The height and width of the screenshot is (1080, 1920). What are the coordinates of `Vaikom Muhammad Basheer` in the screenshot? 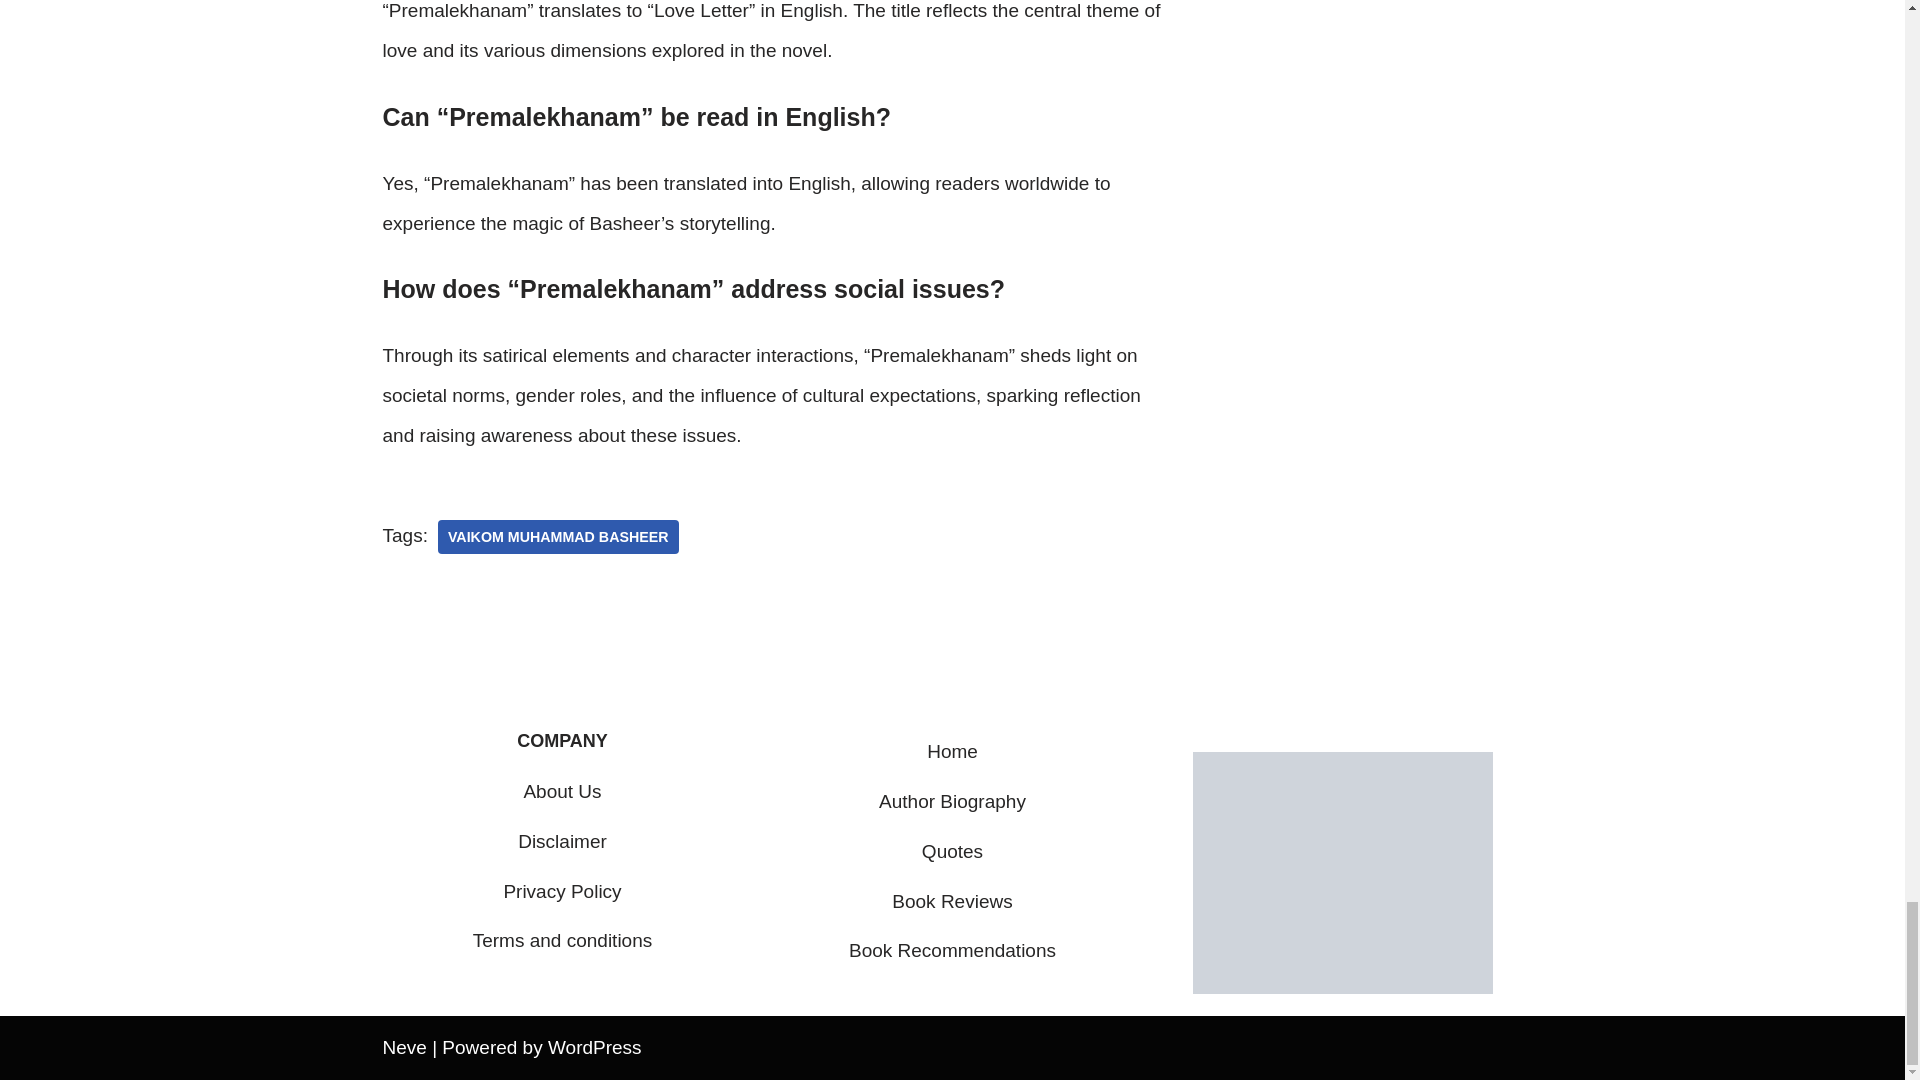 It's located at (558, 536).